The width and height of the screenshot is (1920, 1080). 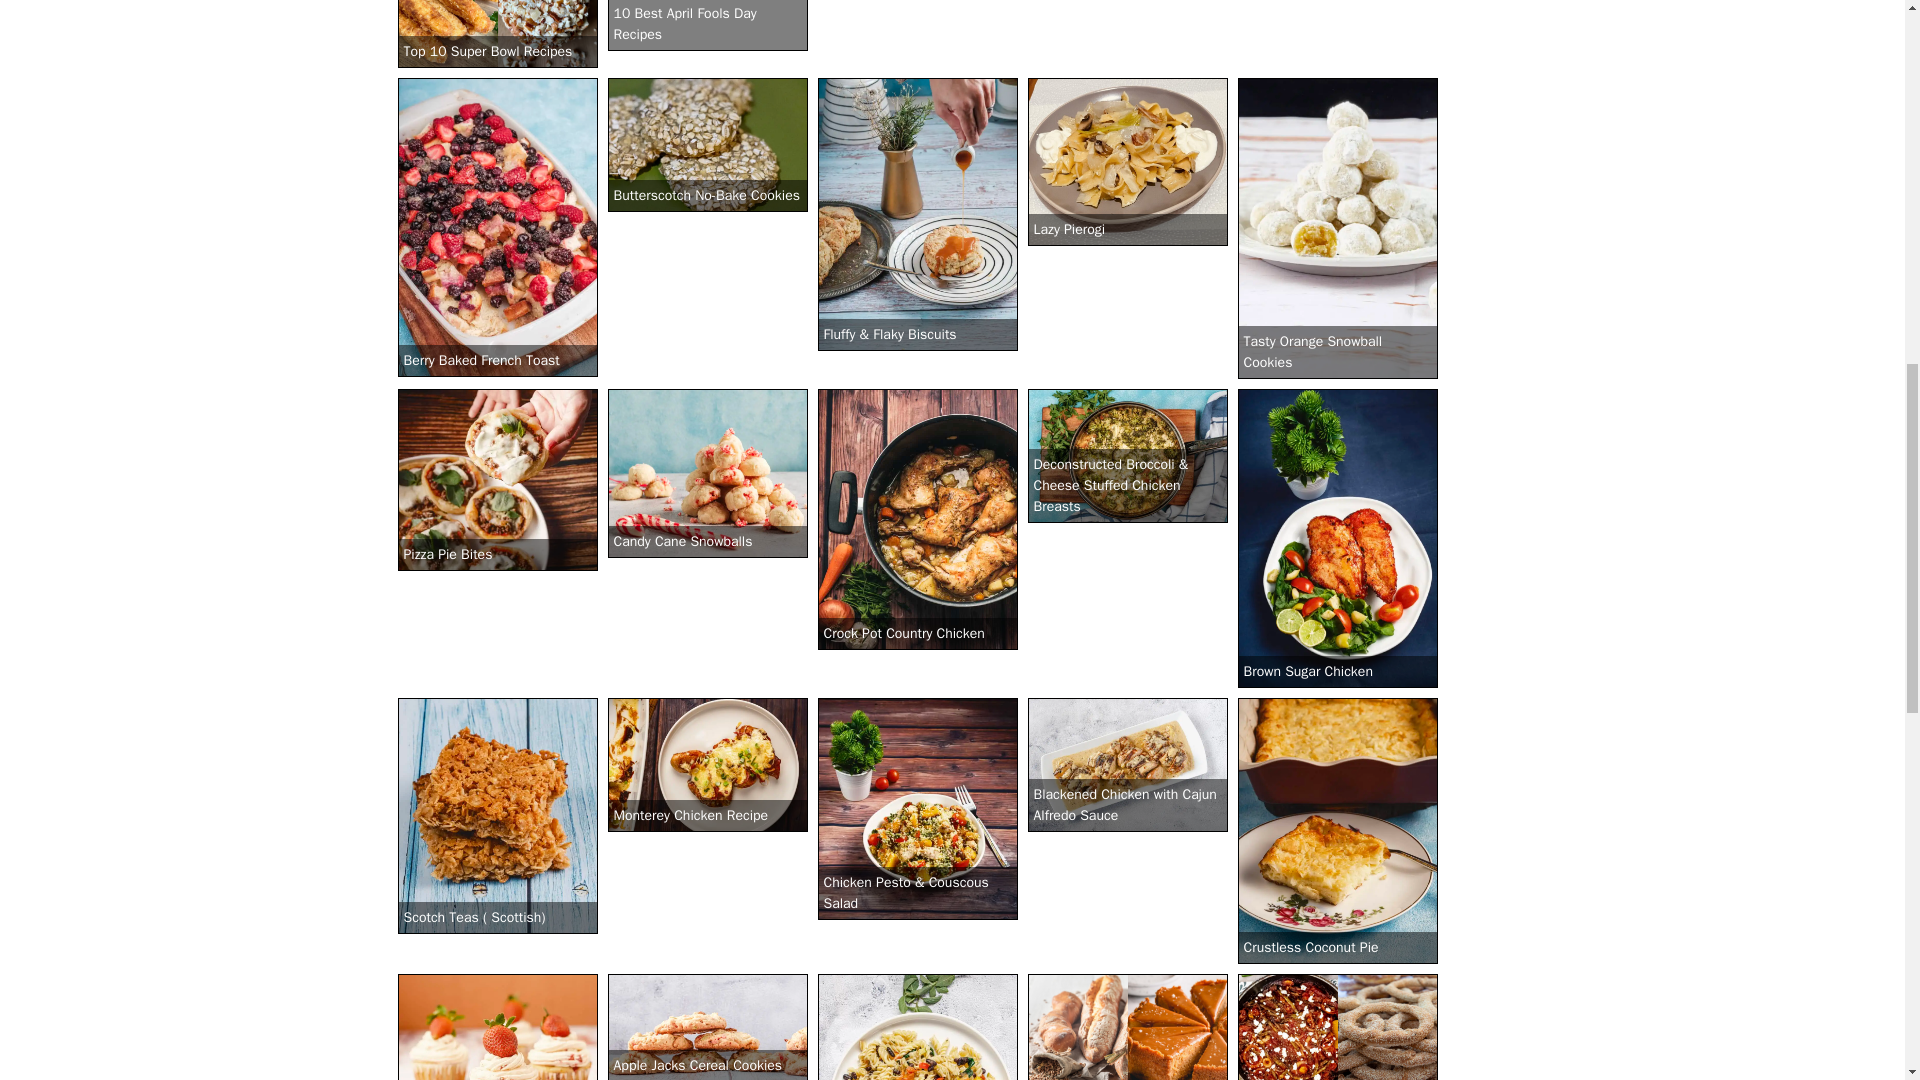 What do you see at coordinates (497, 480) in the screenshot?
I see `Pizza Pie Bites` at bounding box center [497, 480].